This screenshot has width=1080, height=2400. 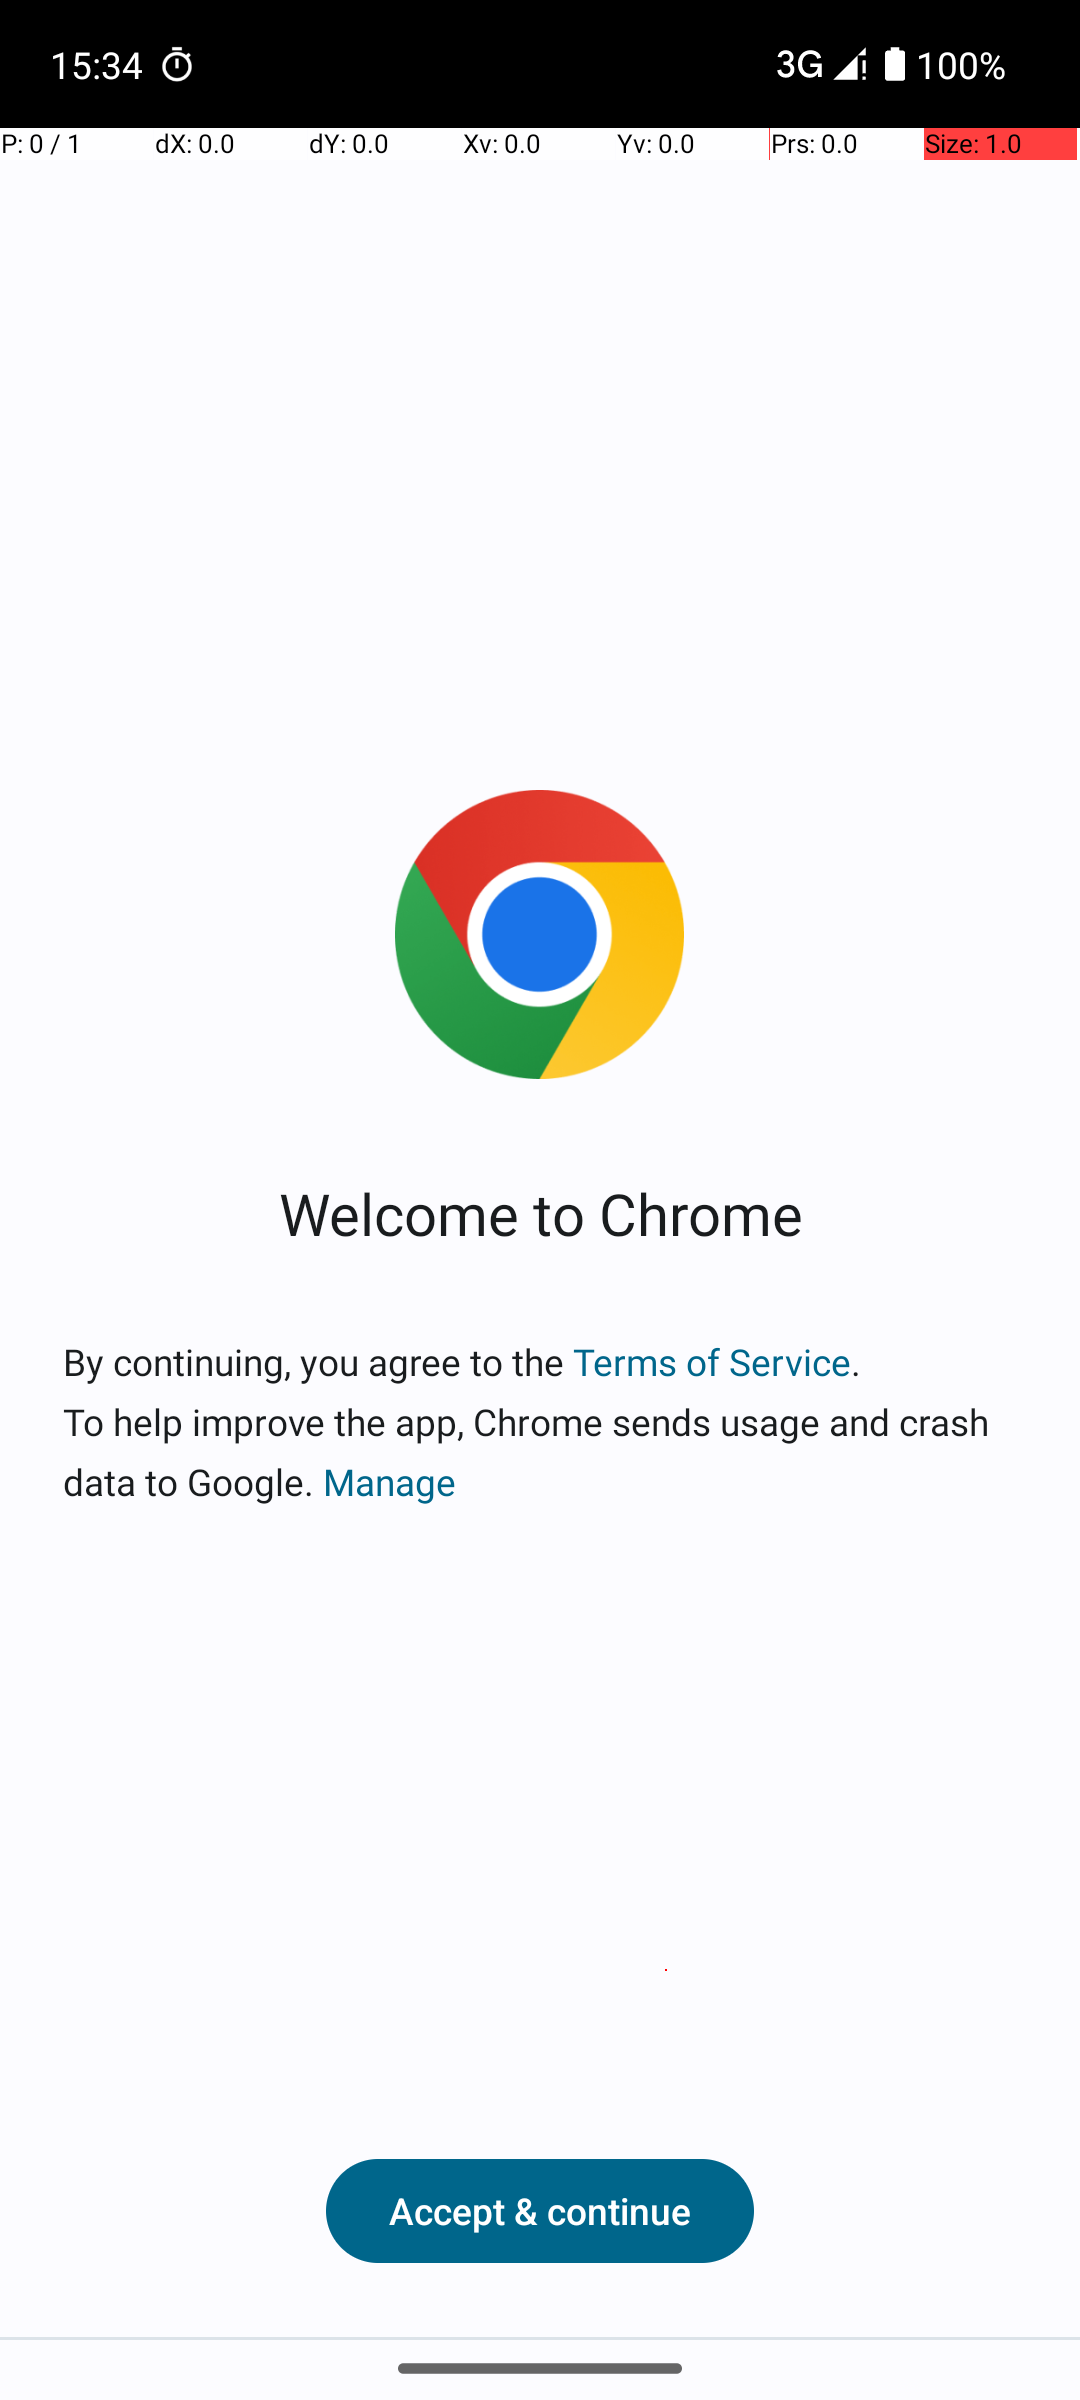 What do you see at coordinates (540, 2211) in the screenshot?
I see `Accept & continue` at bounding box center [540, 2211].